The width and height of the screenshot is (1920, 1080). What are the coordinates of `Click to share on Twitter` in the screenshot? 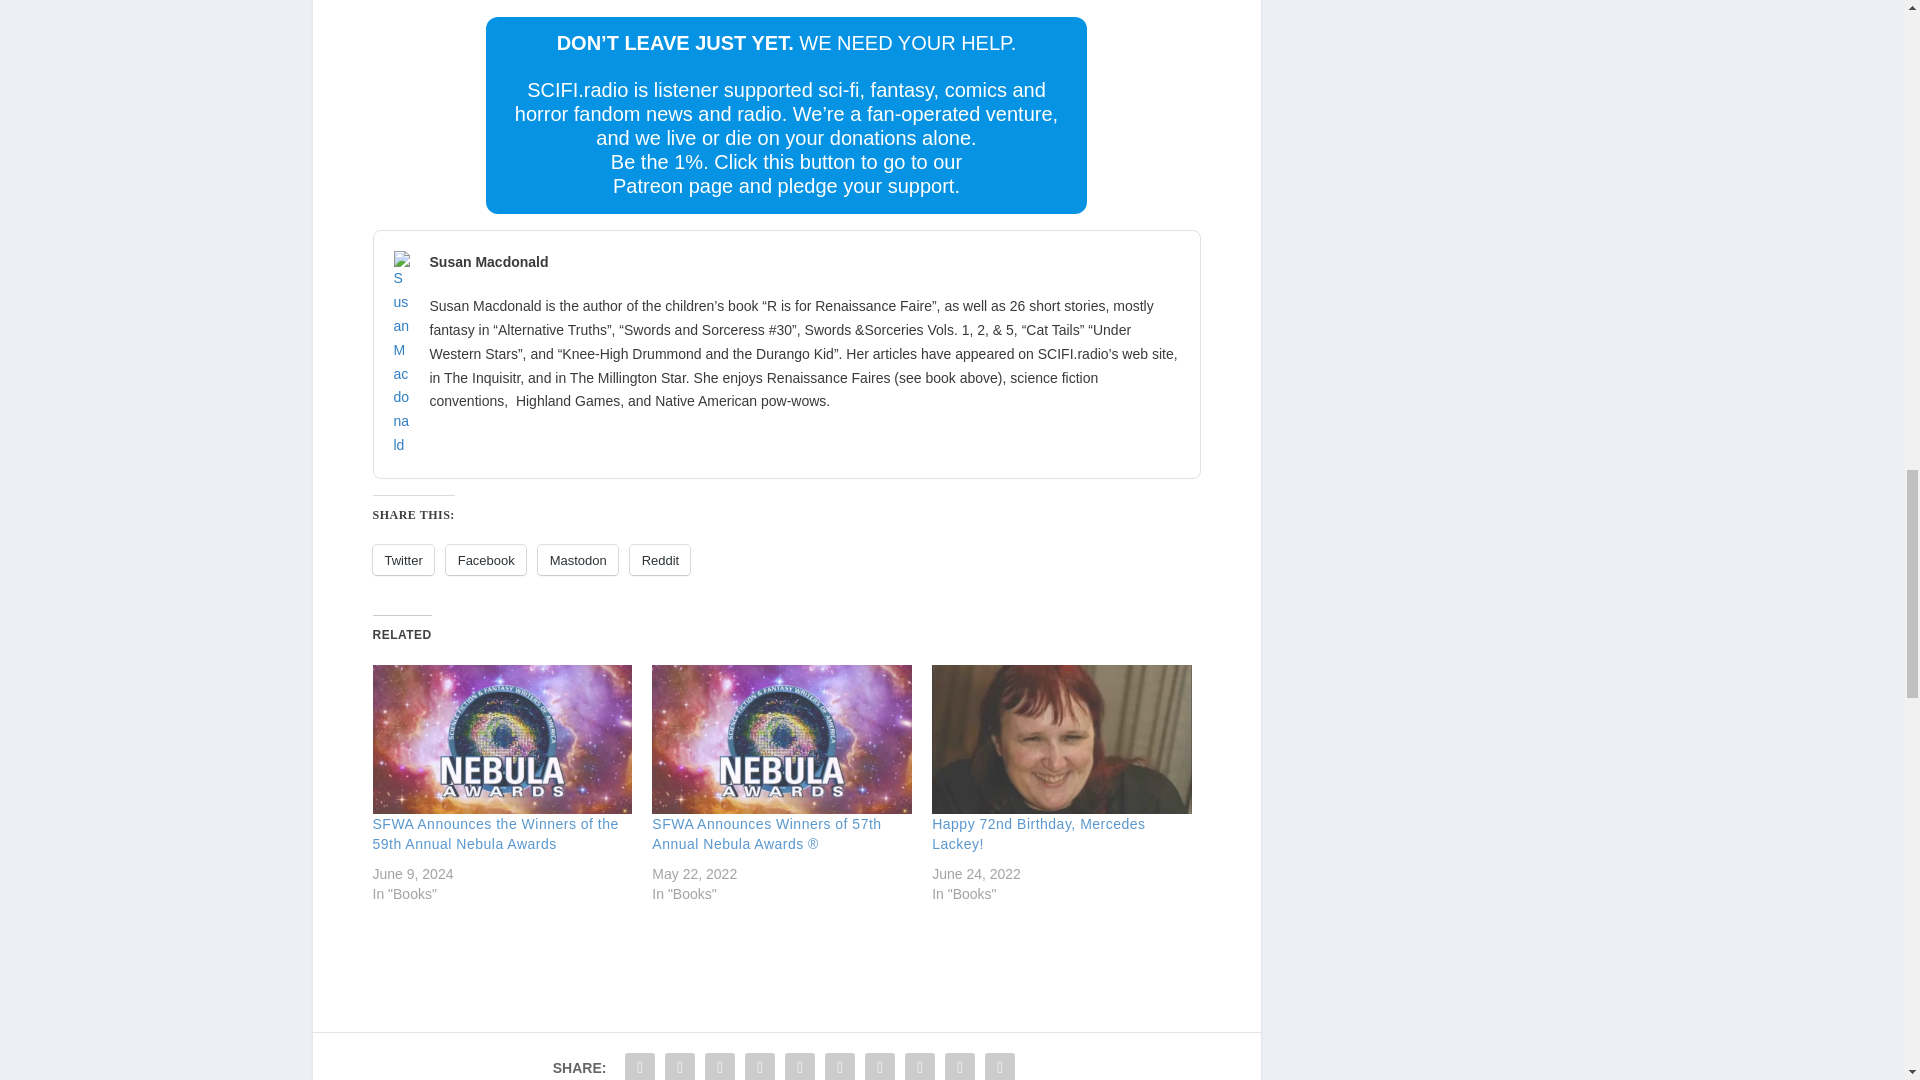 It's located at (402, 560).